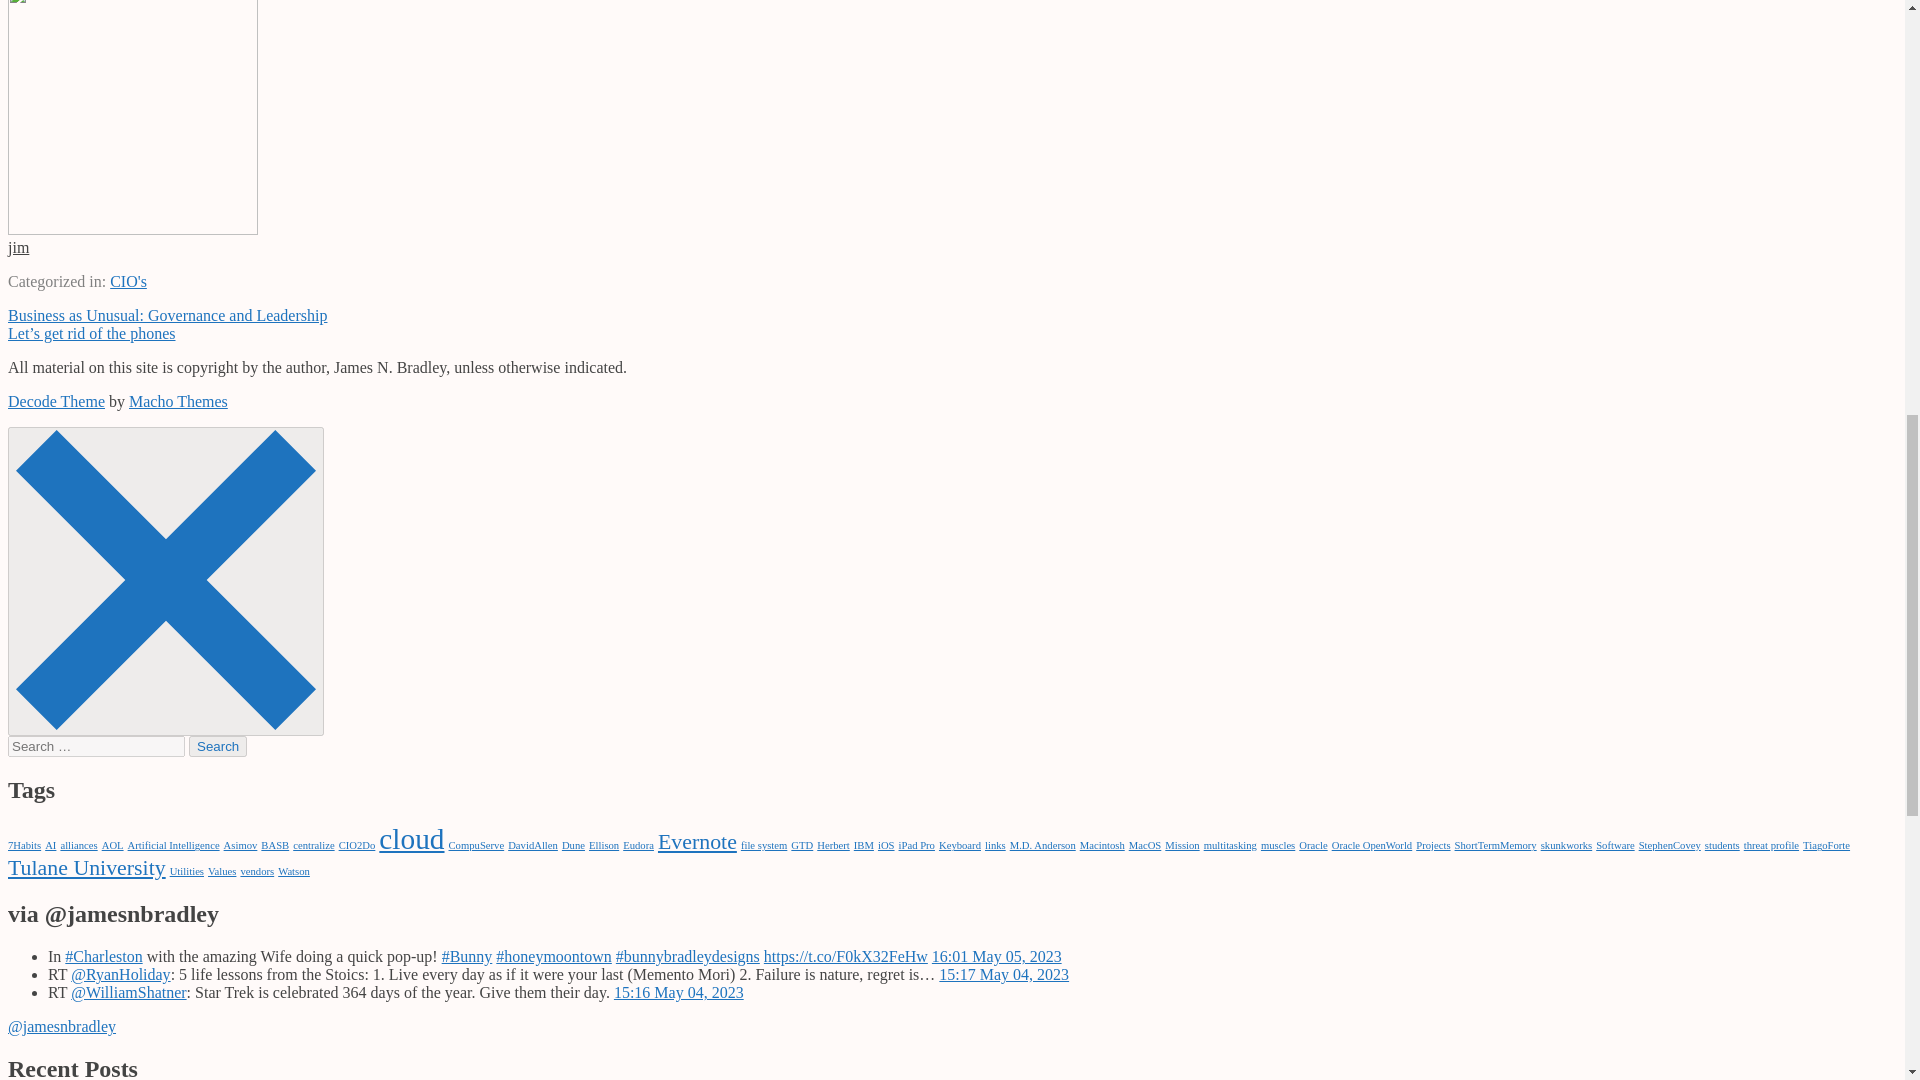 Image resolution: width=1920 pixels, height=1080 pixels. I want to click on 7Habits, so click(24, 846).